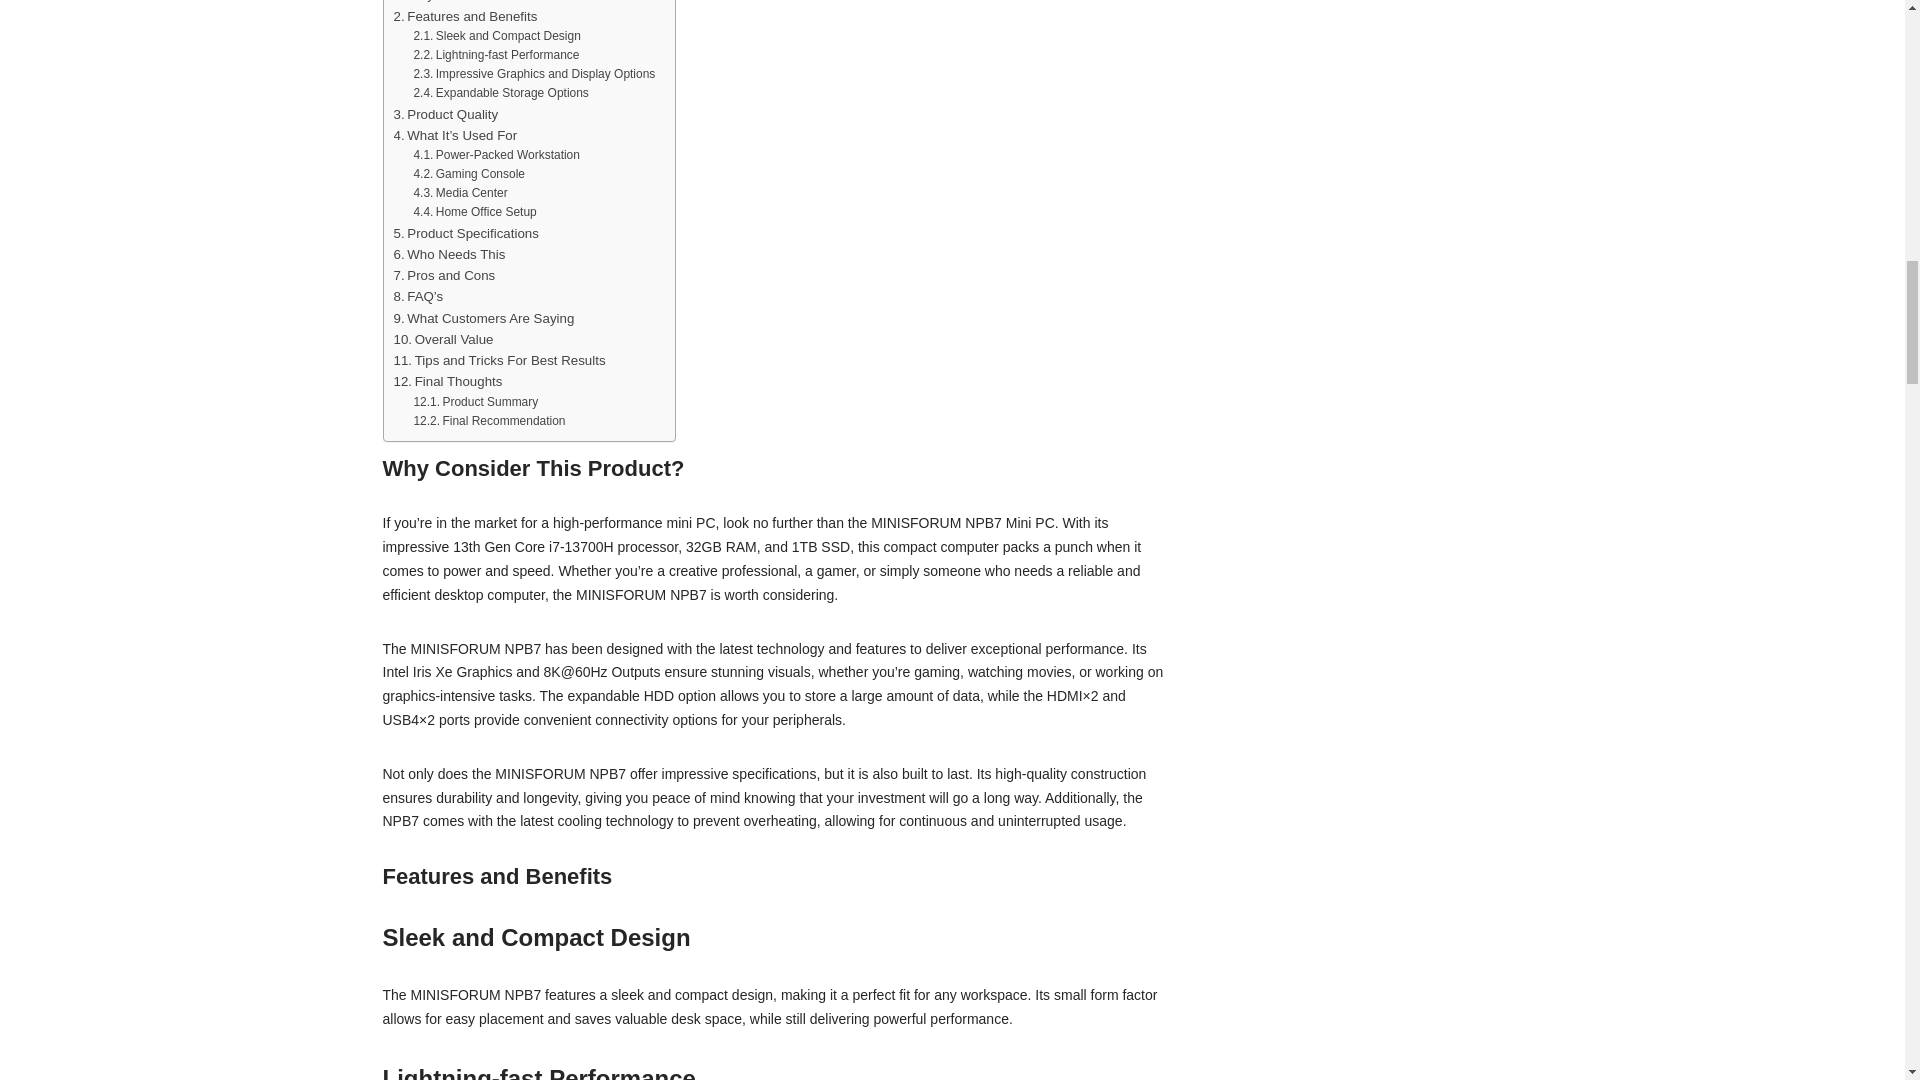 This screenshot has height=1080, width=1920. What do you see at coordinates (533, 74) in the screenshot?
I see `Impressive Graphics and Display Options` at bounding box center [533, 74].